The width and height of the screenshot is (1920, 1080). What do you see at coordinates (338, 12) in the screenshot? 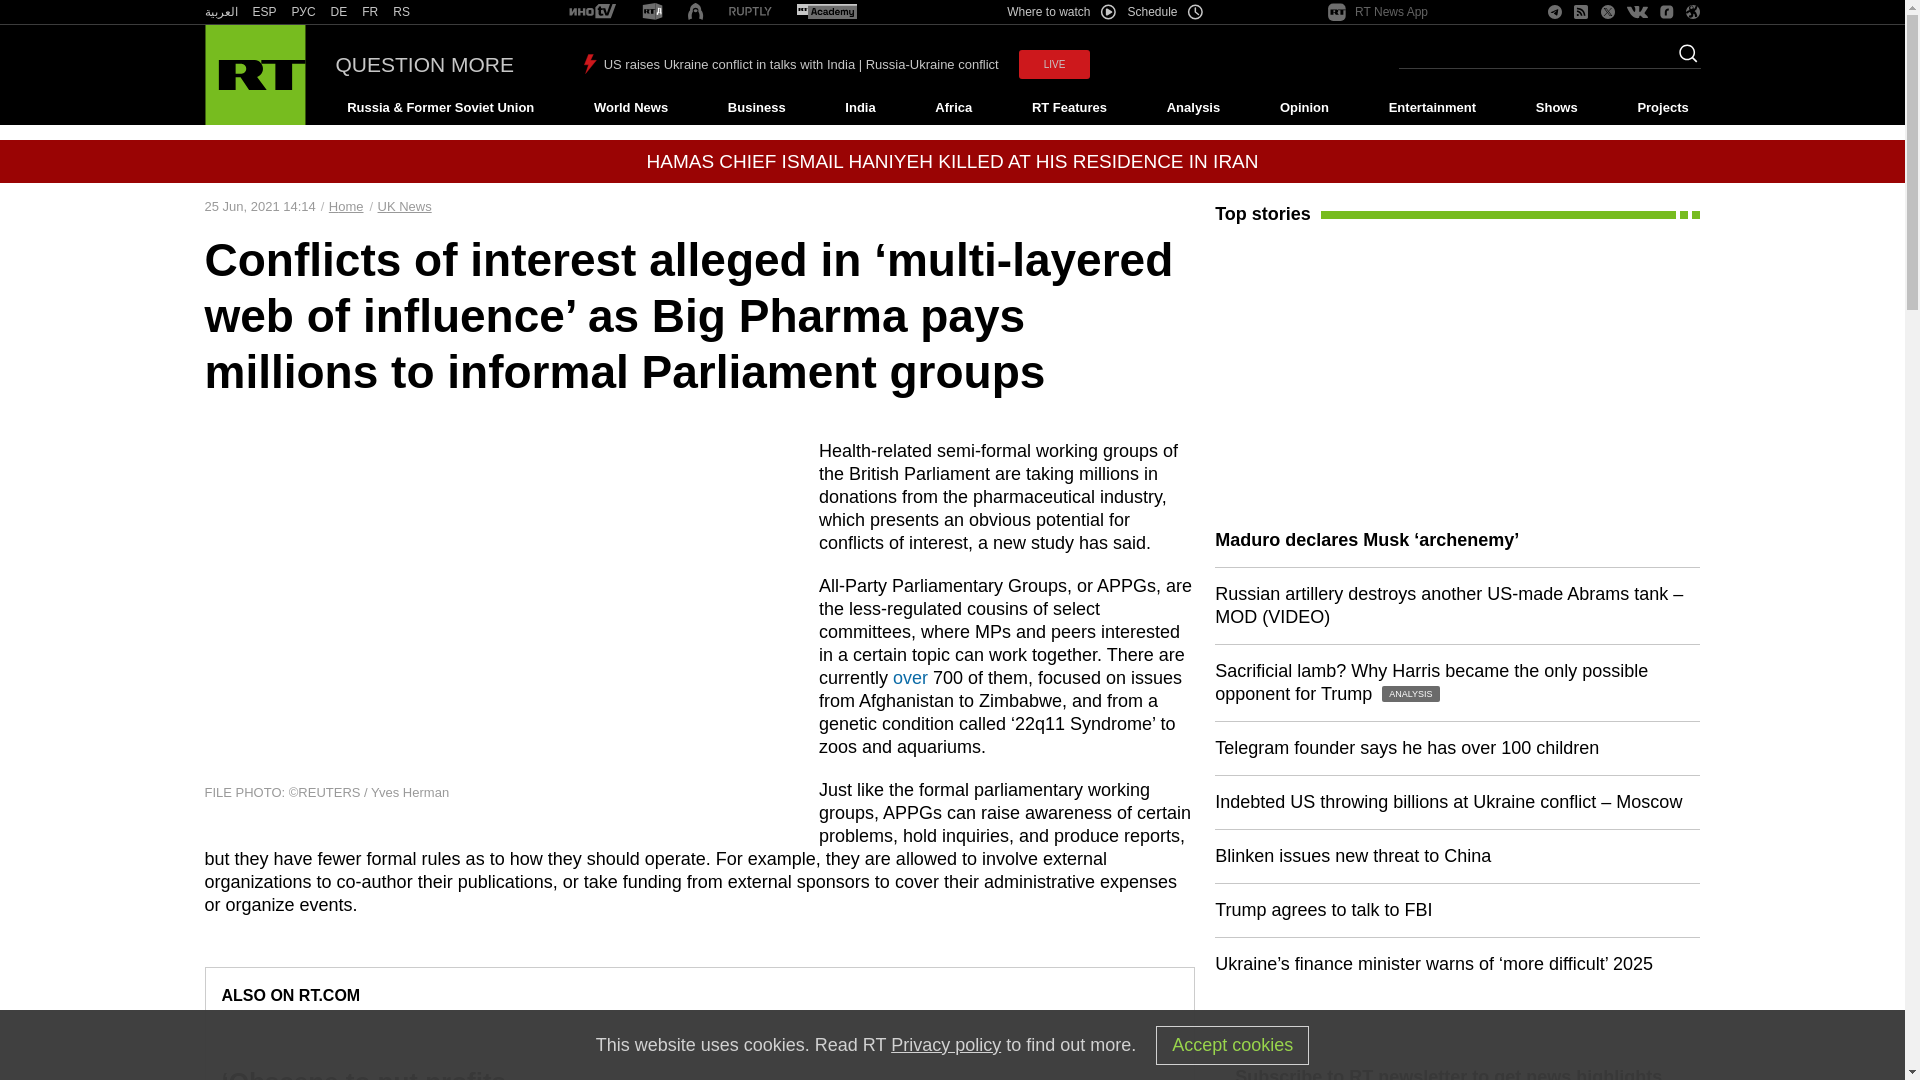
I see `RT ` at bounding box center [338, 12].